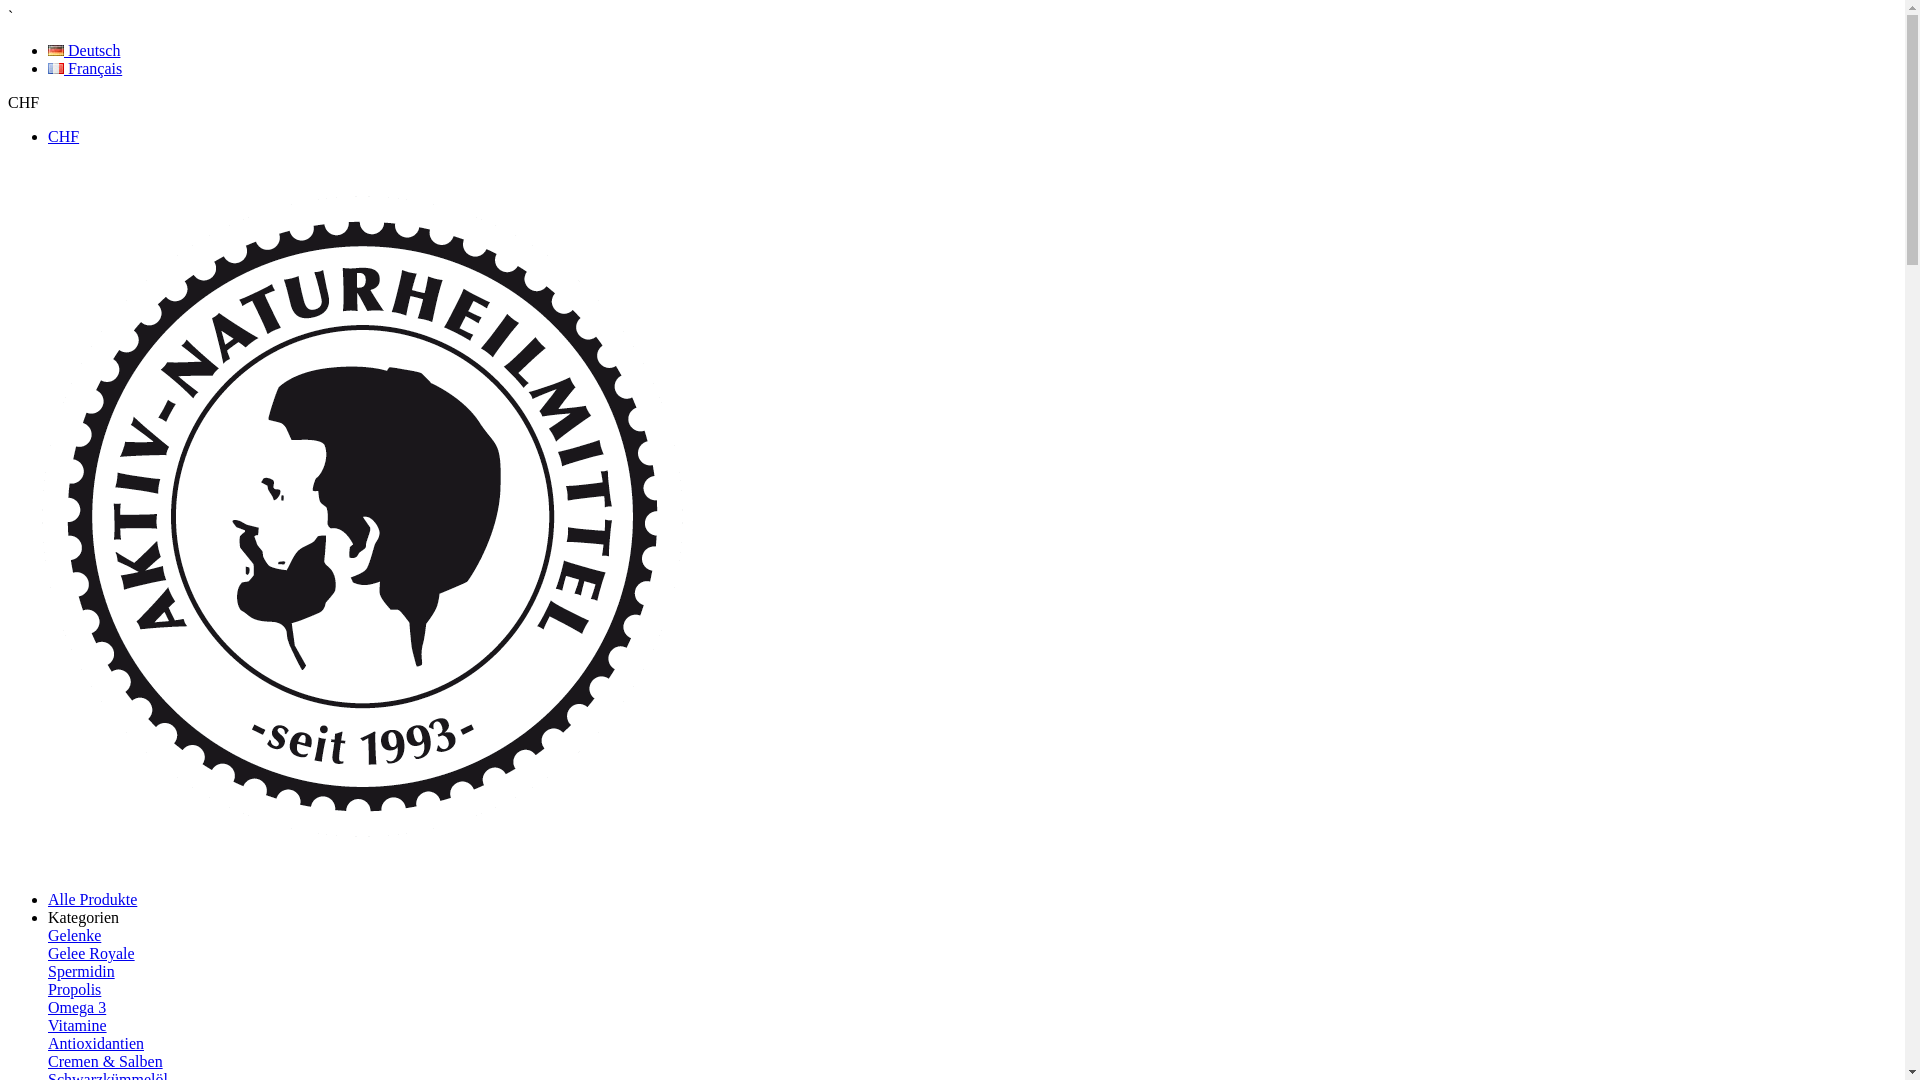 This screenshot has width=1920, height=1080. Describe the element at coordinates (96, 1044) in the screenshot. I see `Antioxidantien` at that location.